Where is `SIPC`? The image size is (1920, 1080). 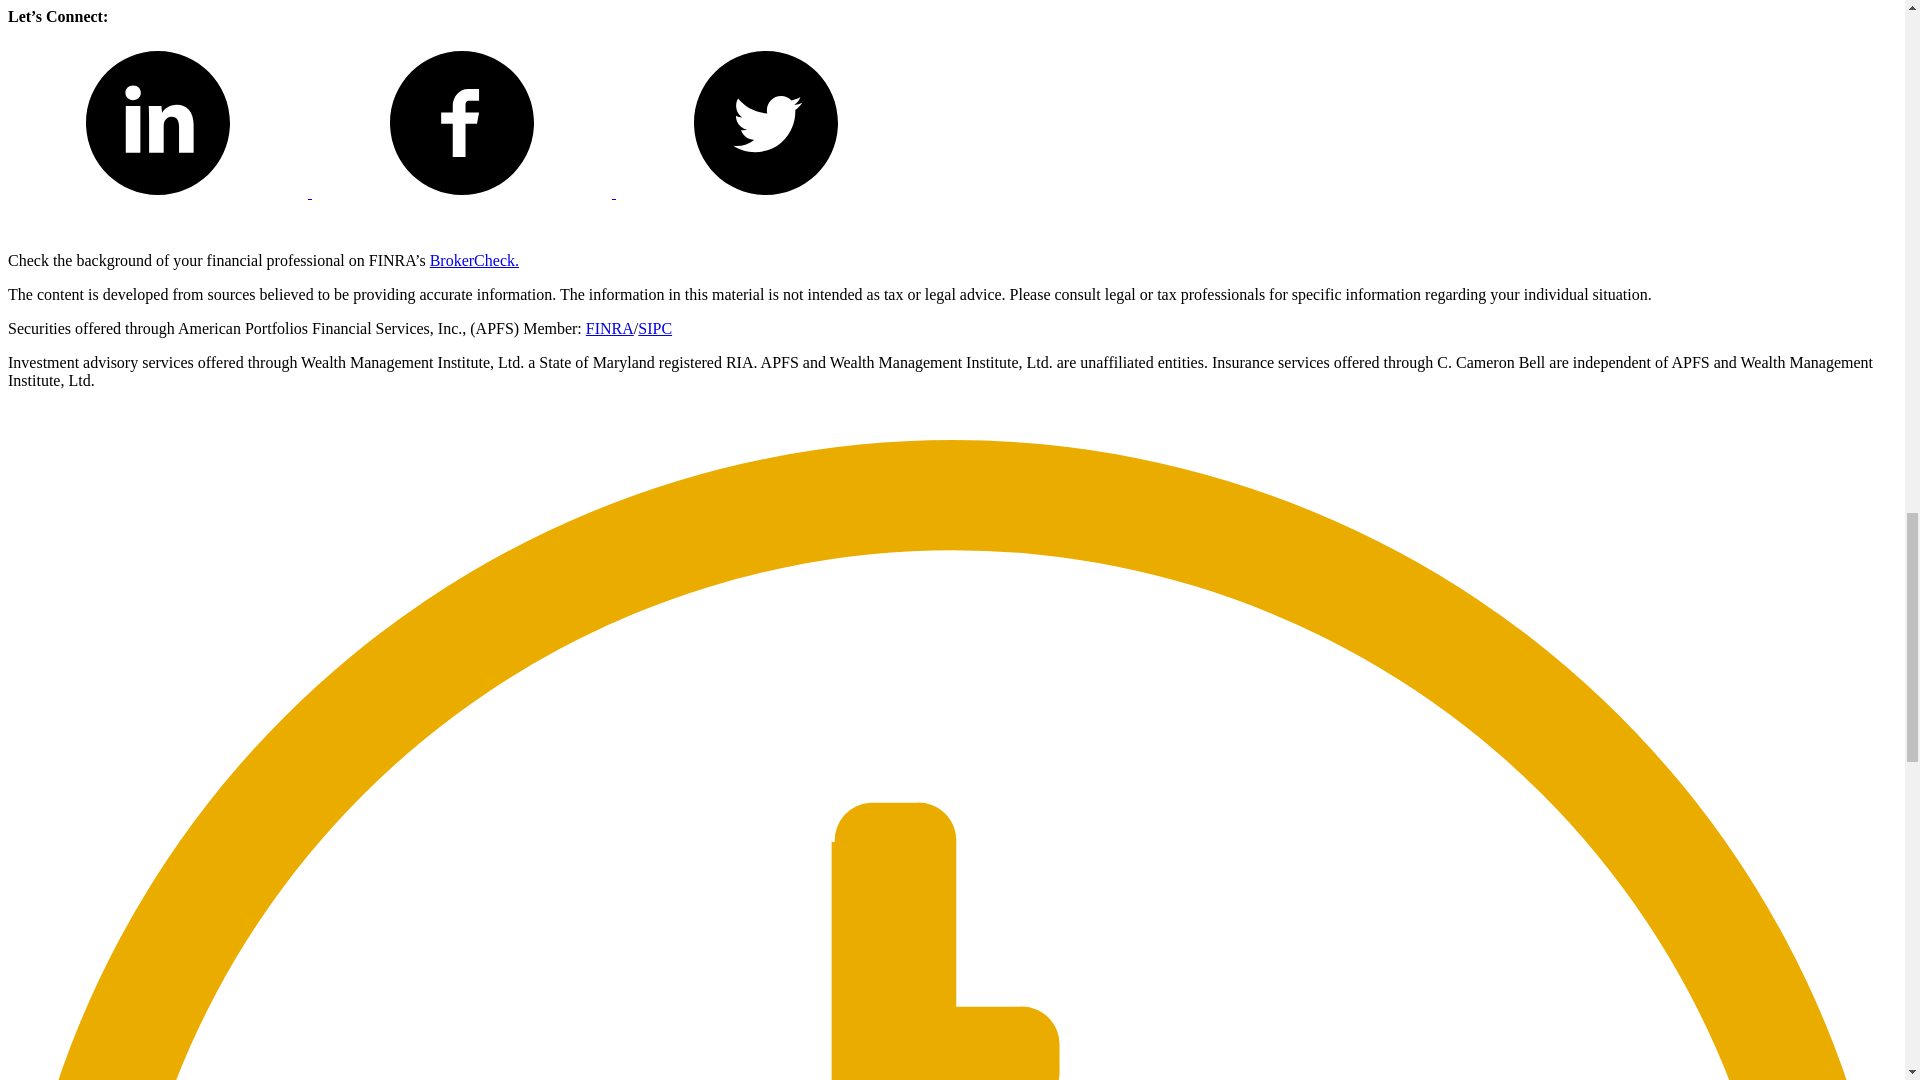
SIPC is located at coordinates (654, 328).